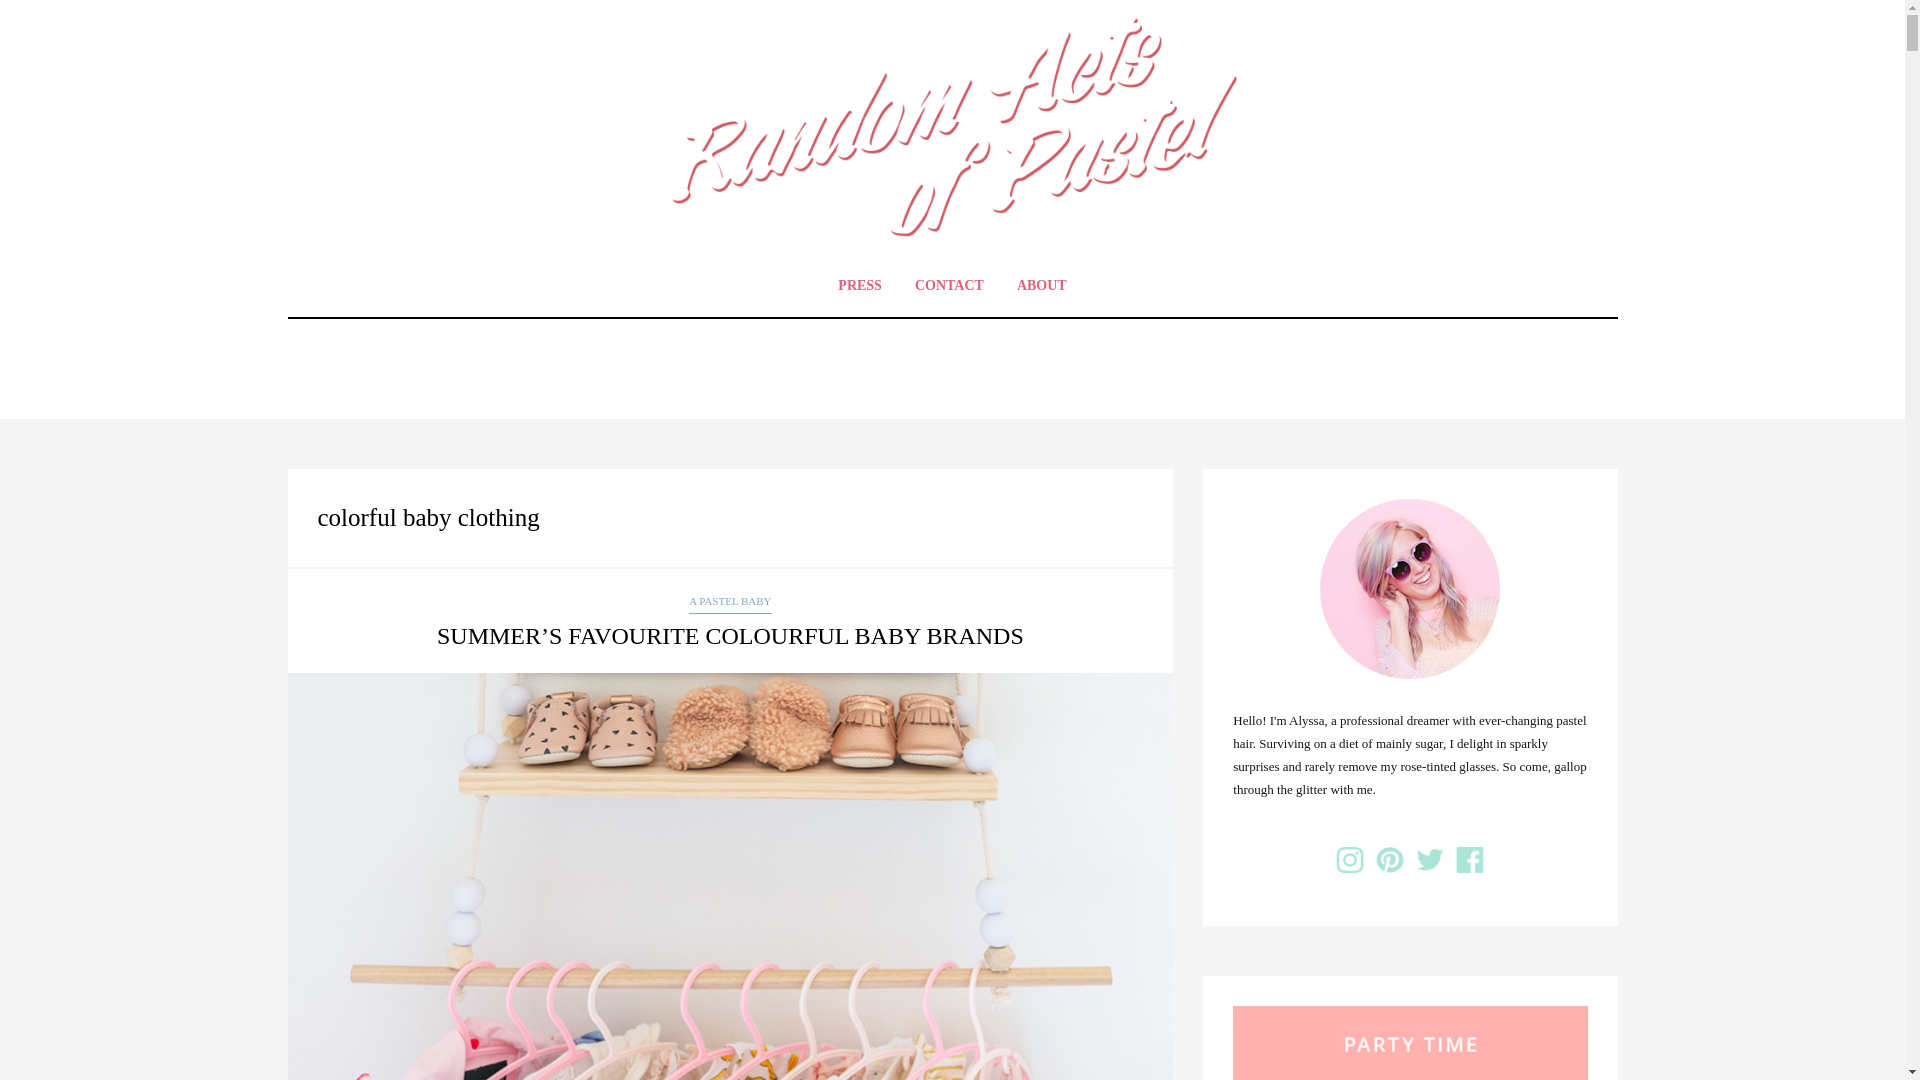 The image size is (1920, 1080). Describe the element at coordinates (949, 285) in the screenshot. I see `CONTACT` at that location.